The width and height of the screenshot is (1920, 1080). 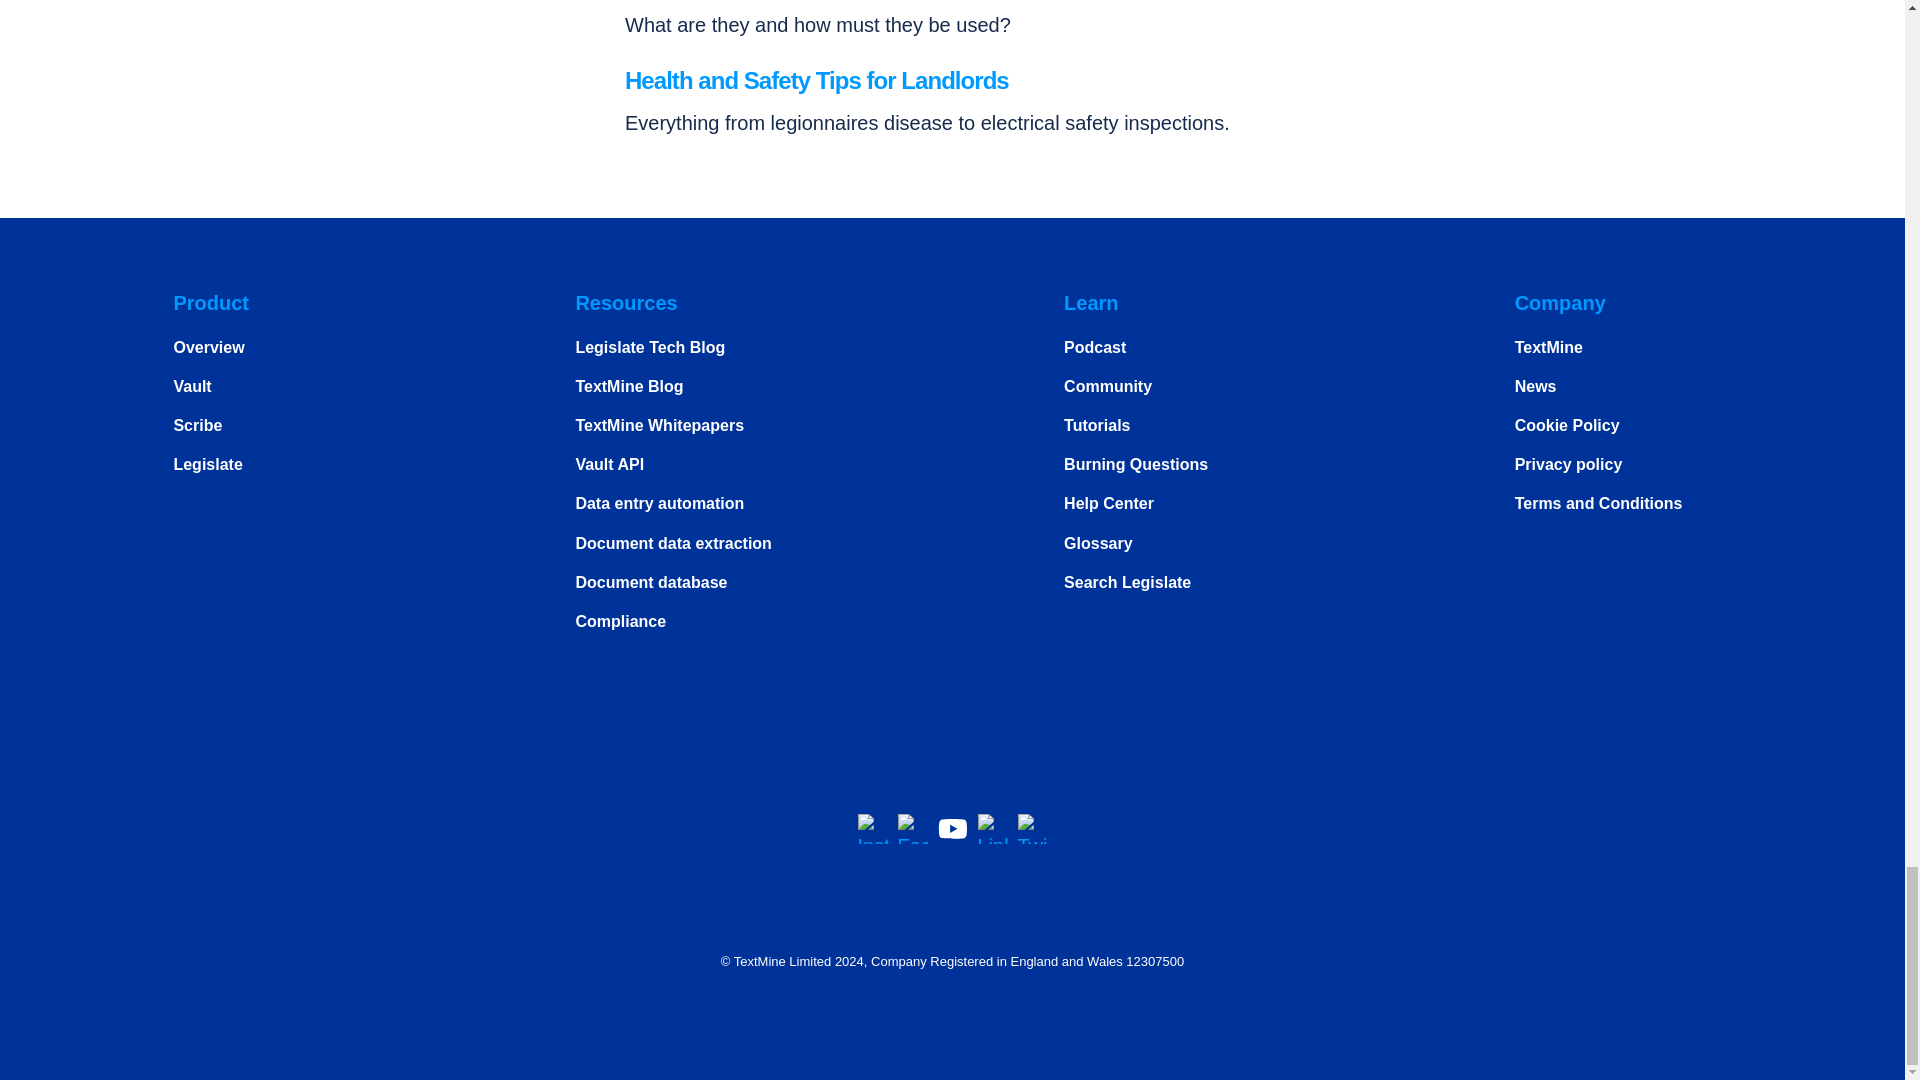 I want to click on Scribe, so click(x=197, y=425).